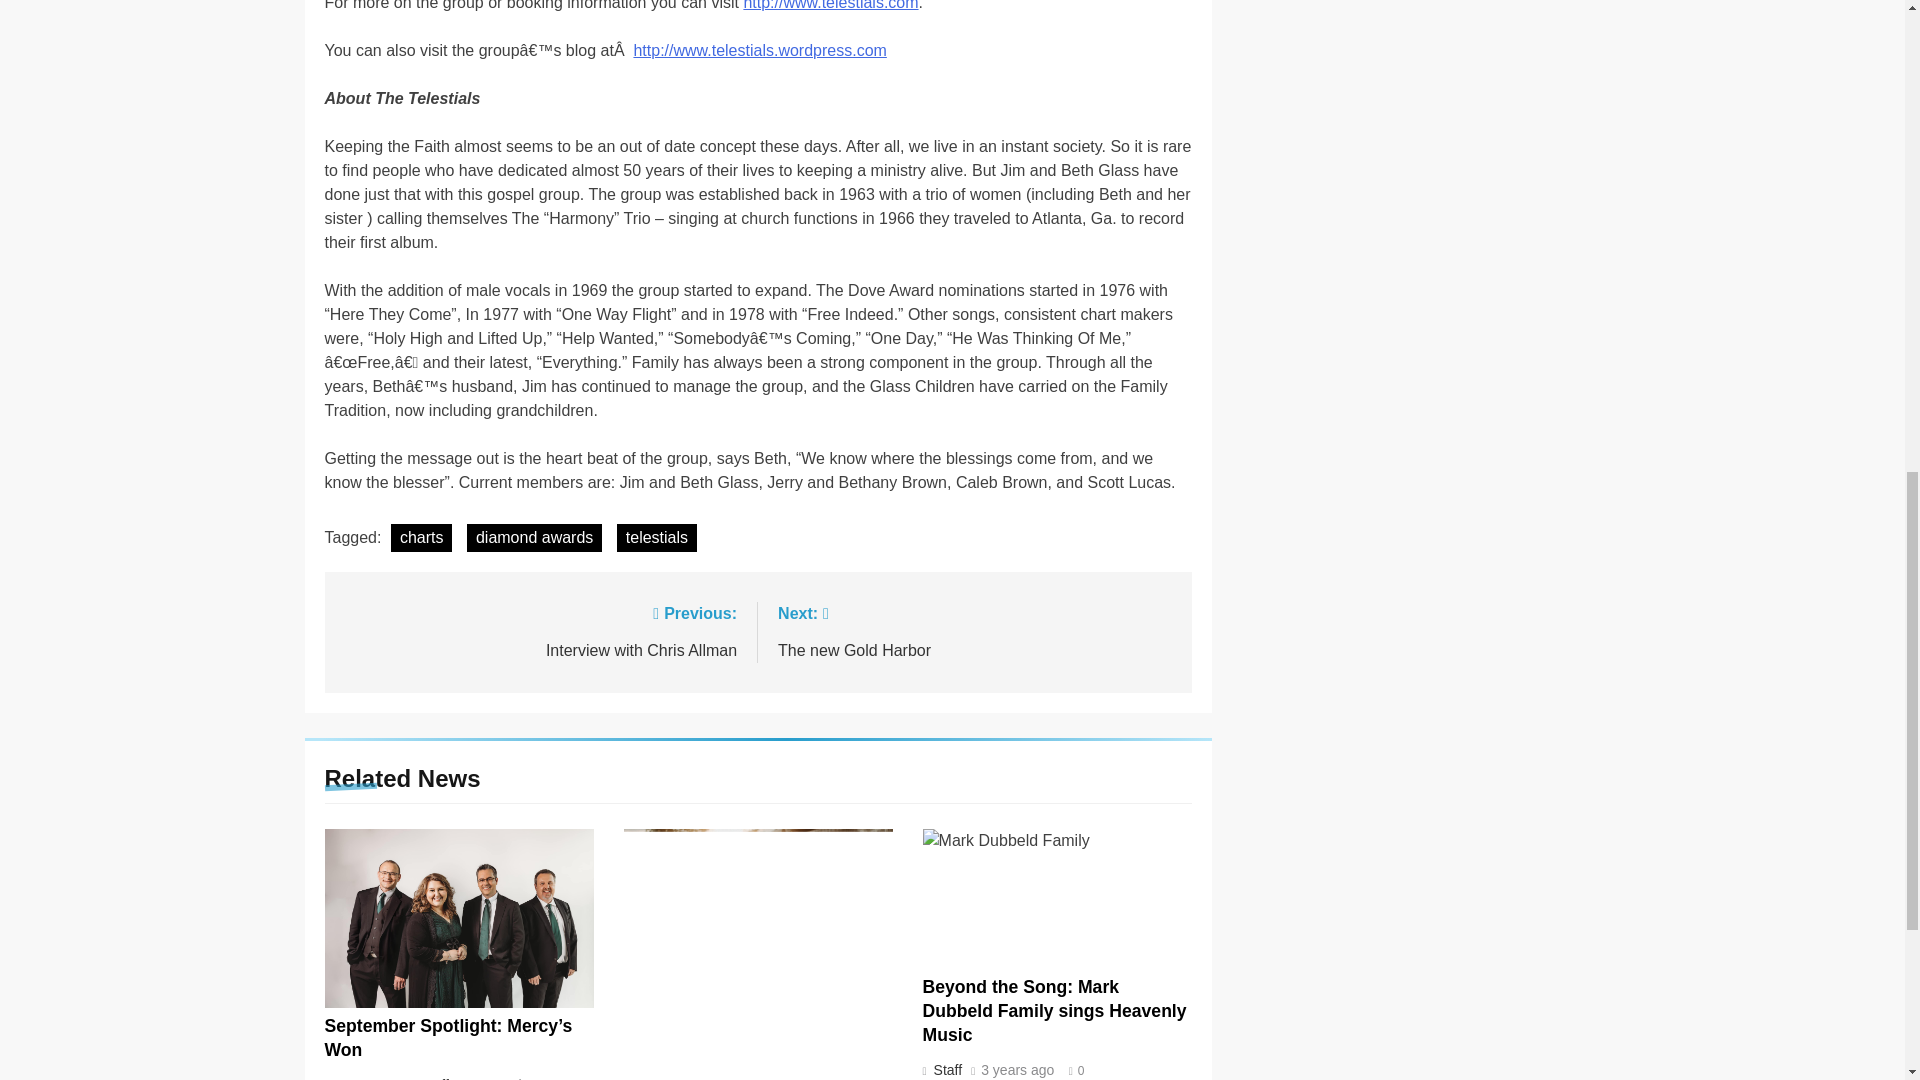 This screenshot has width=1920, height=1080. What do you see at coordinates (1054, 1011) in the screenshot?
I see `3 years ago` at bounding box center [1054, 1011].